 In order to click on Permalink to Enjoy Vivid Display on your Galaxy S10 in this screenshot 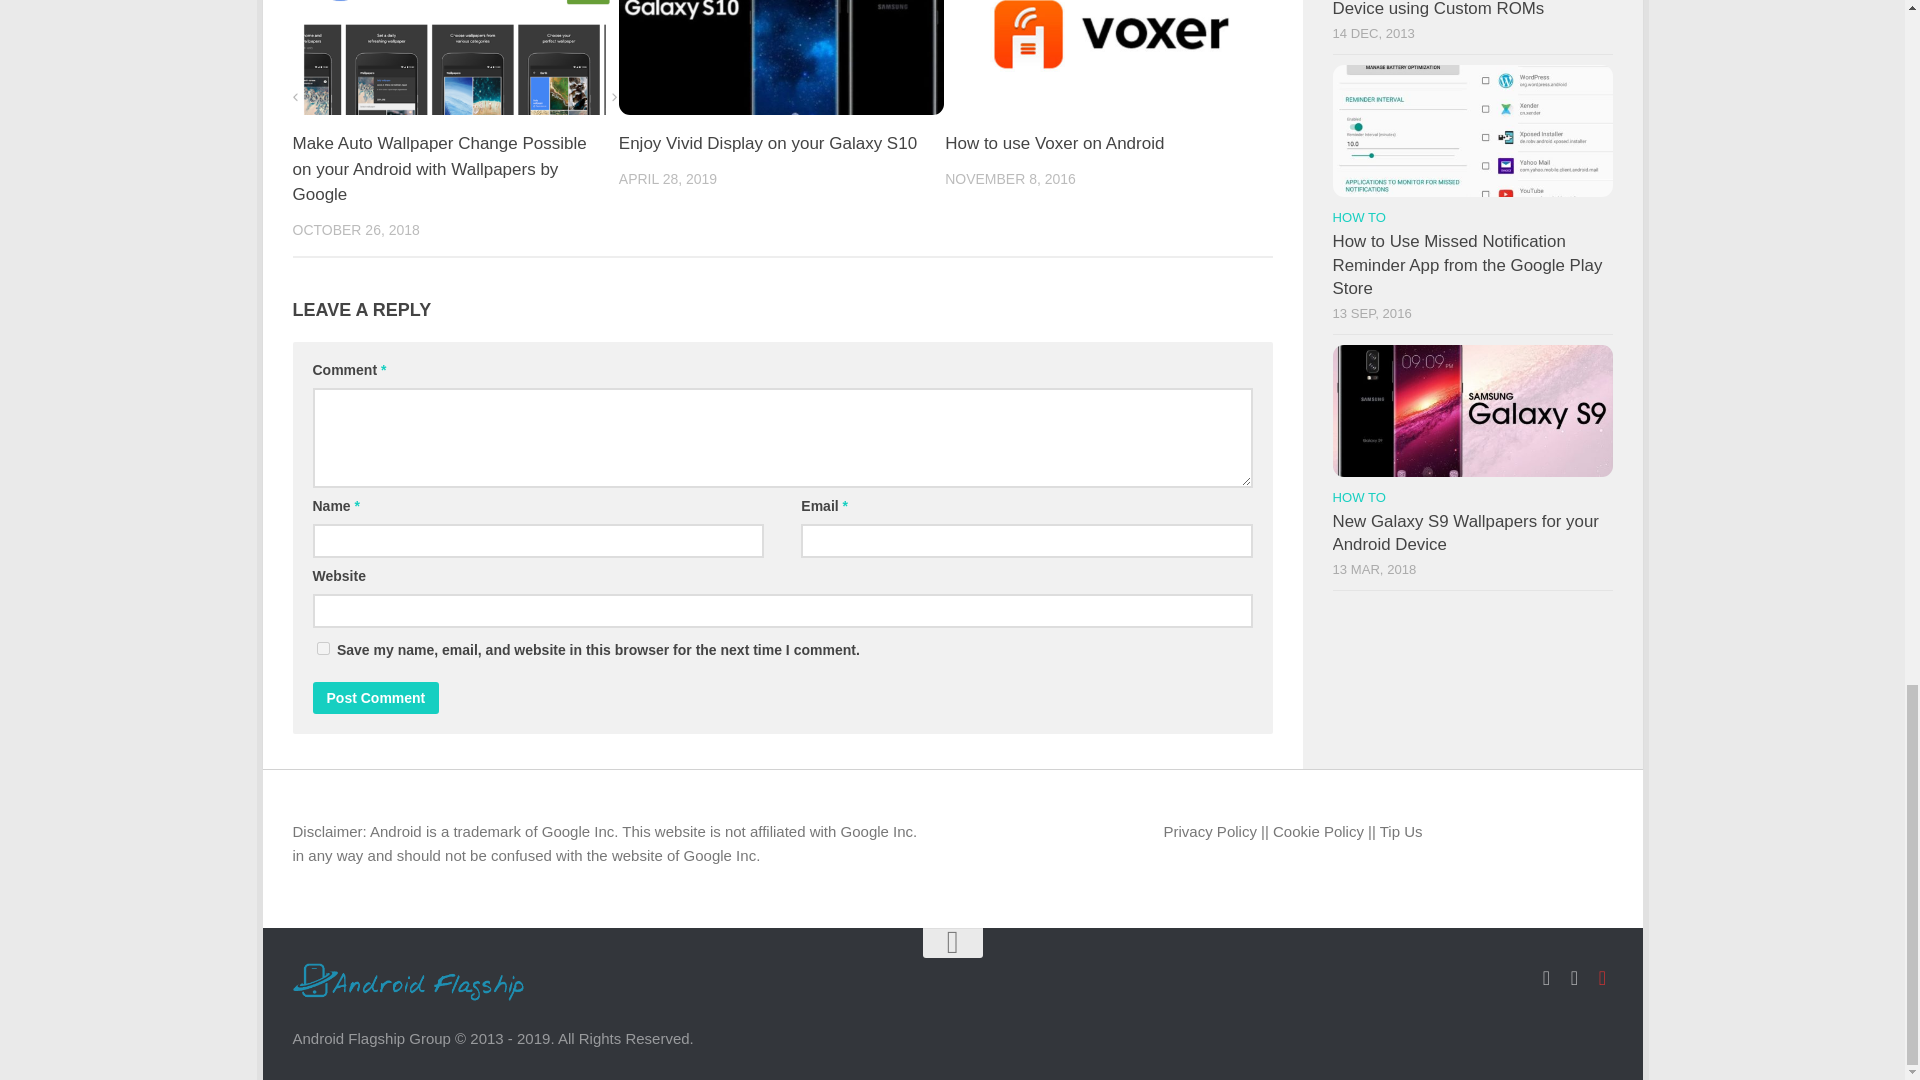, I will do `click(768, 143)`.